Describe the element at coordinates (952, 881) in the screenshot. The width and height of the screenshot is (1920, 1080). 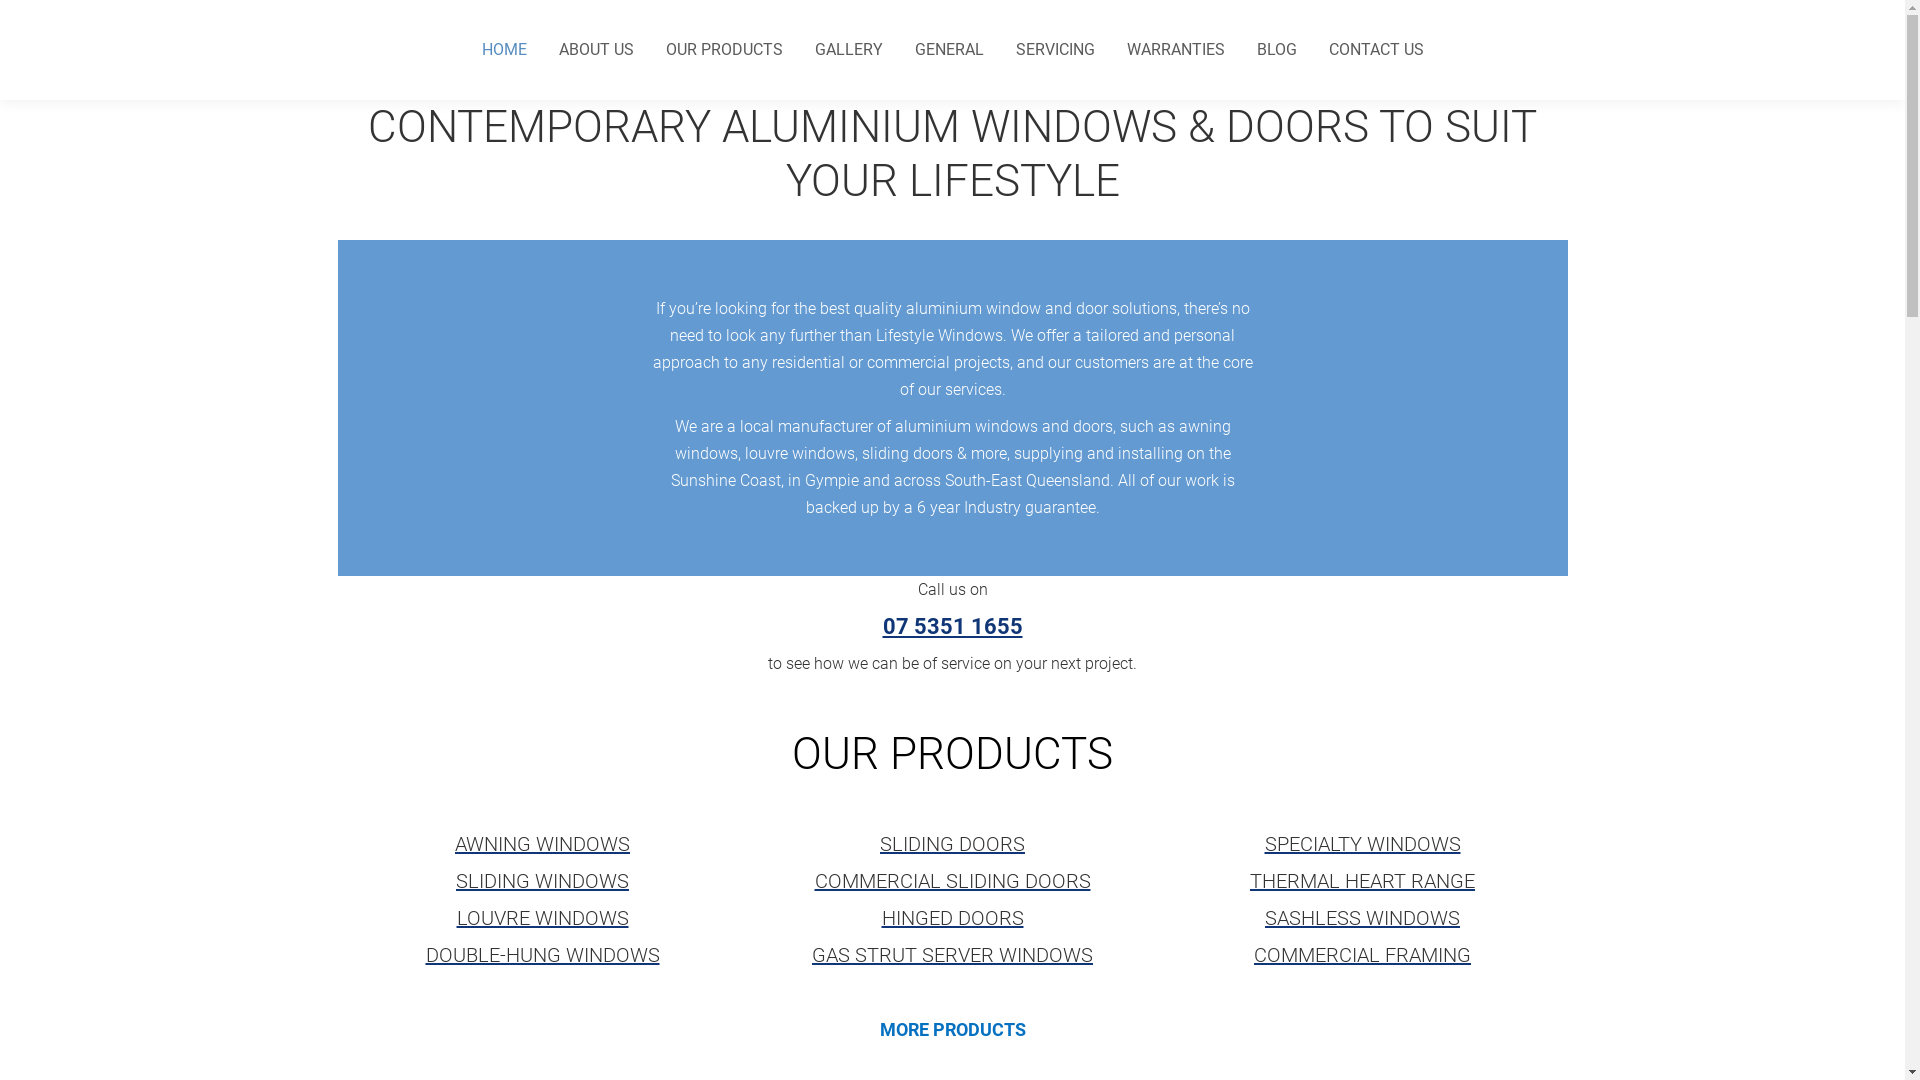
I see `COMMERCIAL SLIDING DOORS` at that location.